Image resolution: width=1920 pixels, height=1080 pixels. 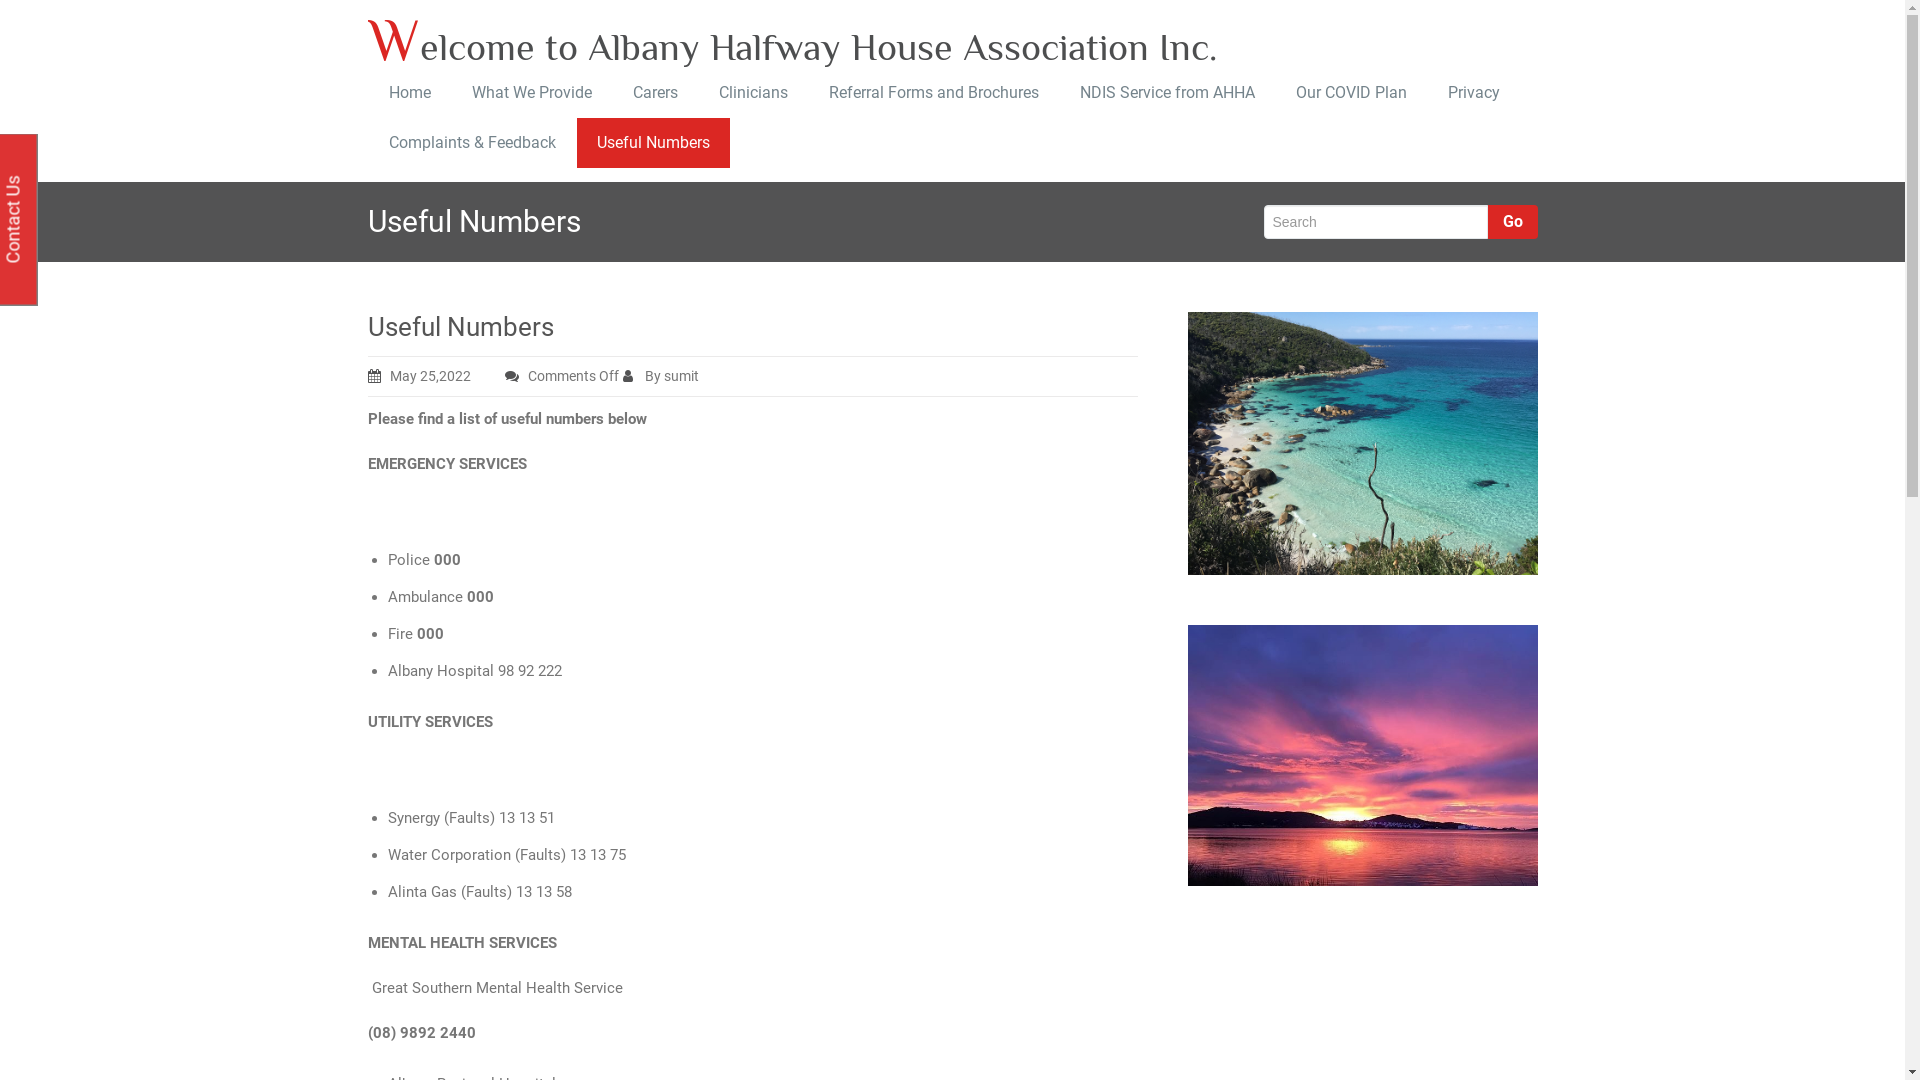 What do you see at coordinates (472, 143) in the screenshot?
I see `Complaints & Feedback` at bounding box center [472, 143].